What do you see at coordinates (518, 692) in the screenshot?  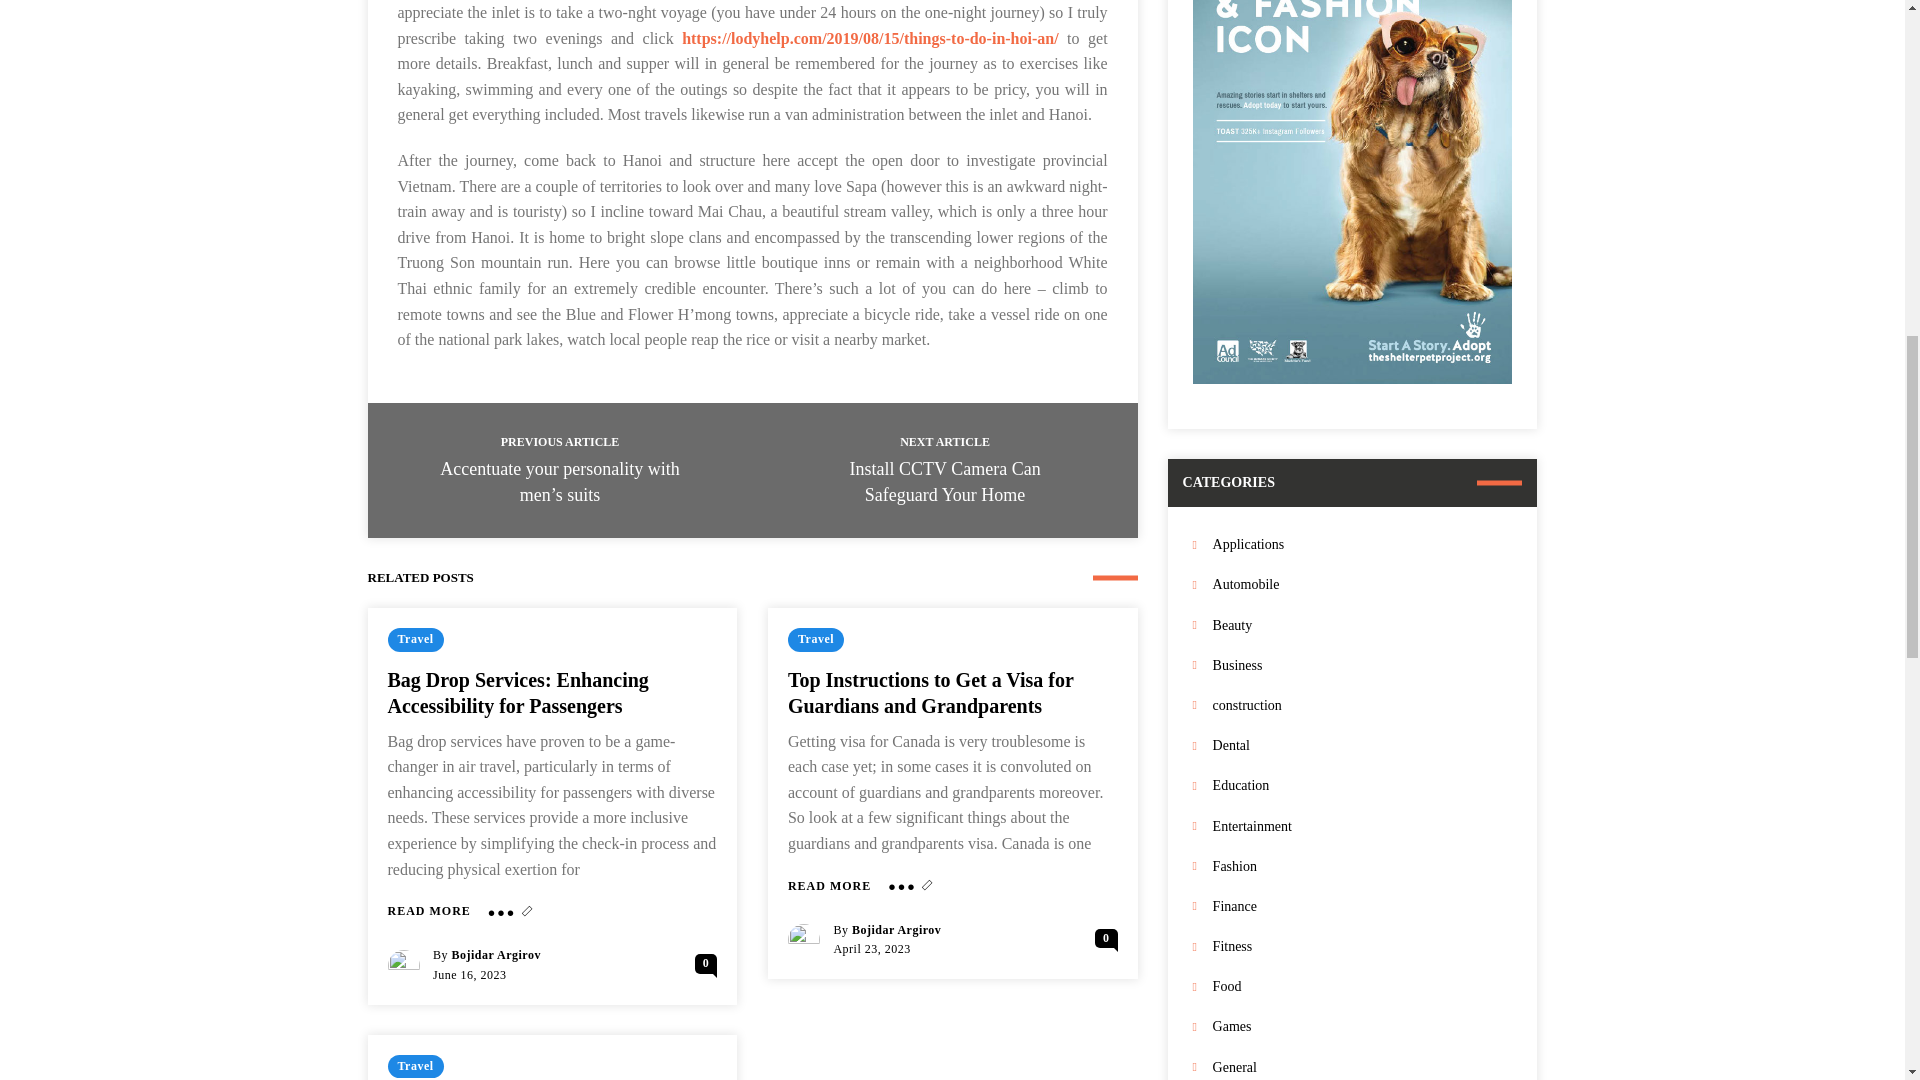 I see `Bag Drop Services: Enhancing Accessibility for Passengers` at bounding box center [518, 692].